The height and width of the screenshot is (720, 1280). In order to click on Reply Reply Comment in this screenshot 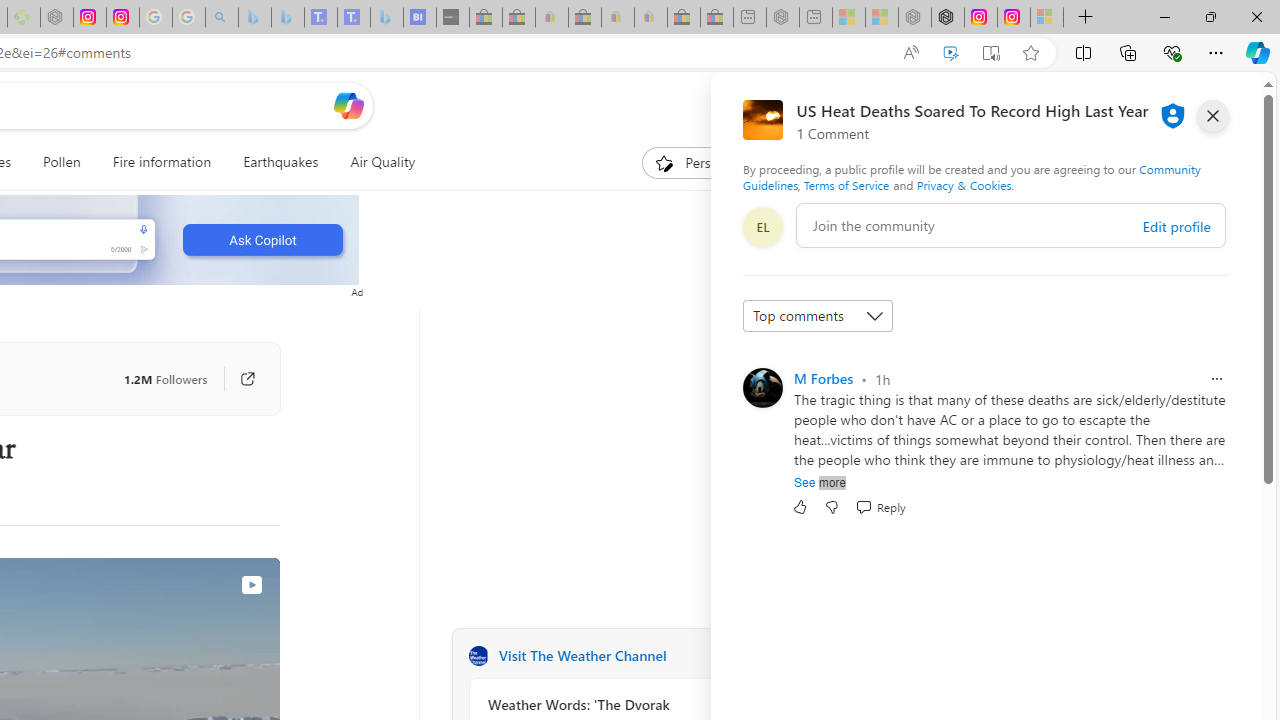, I will do `click(880, 507)`.